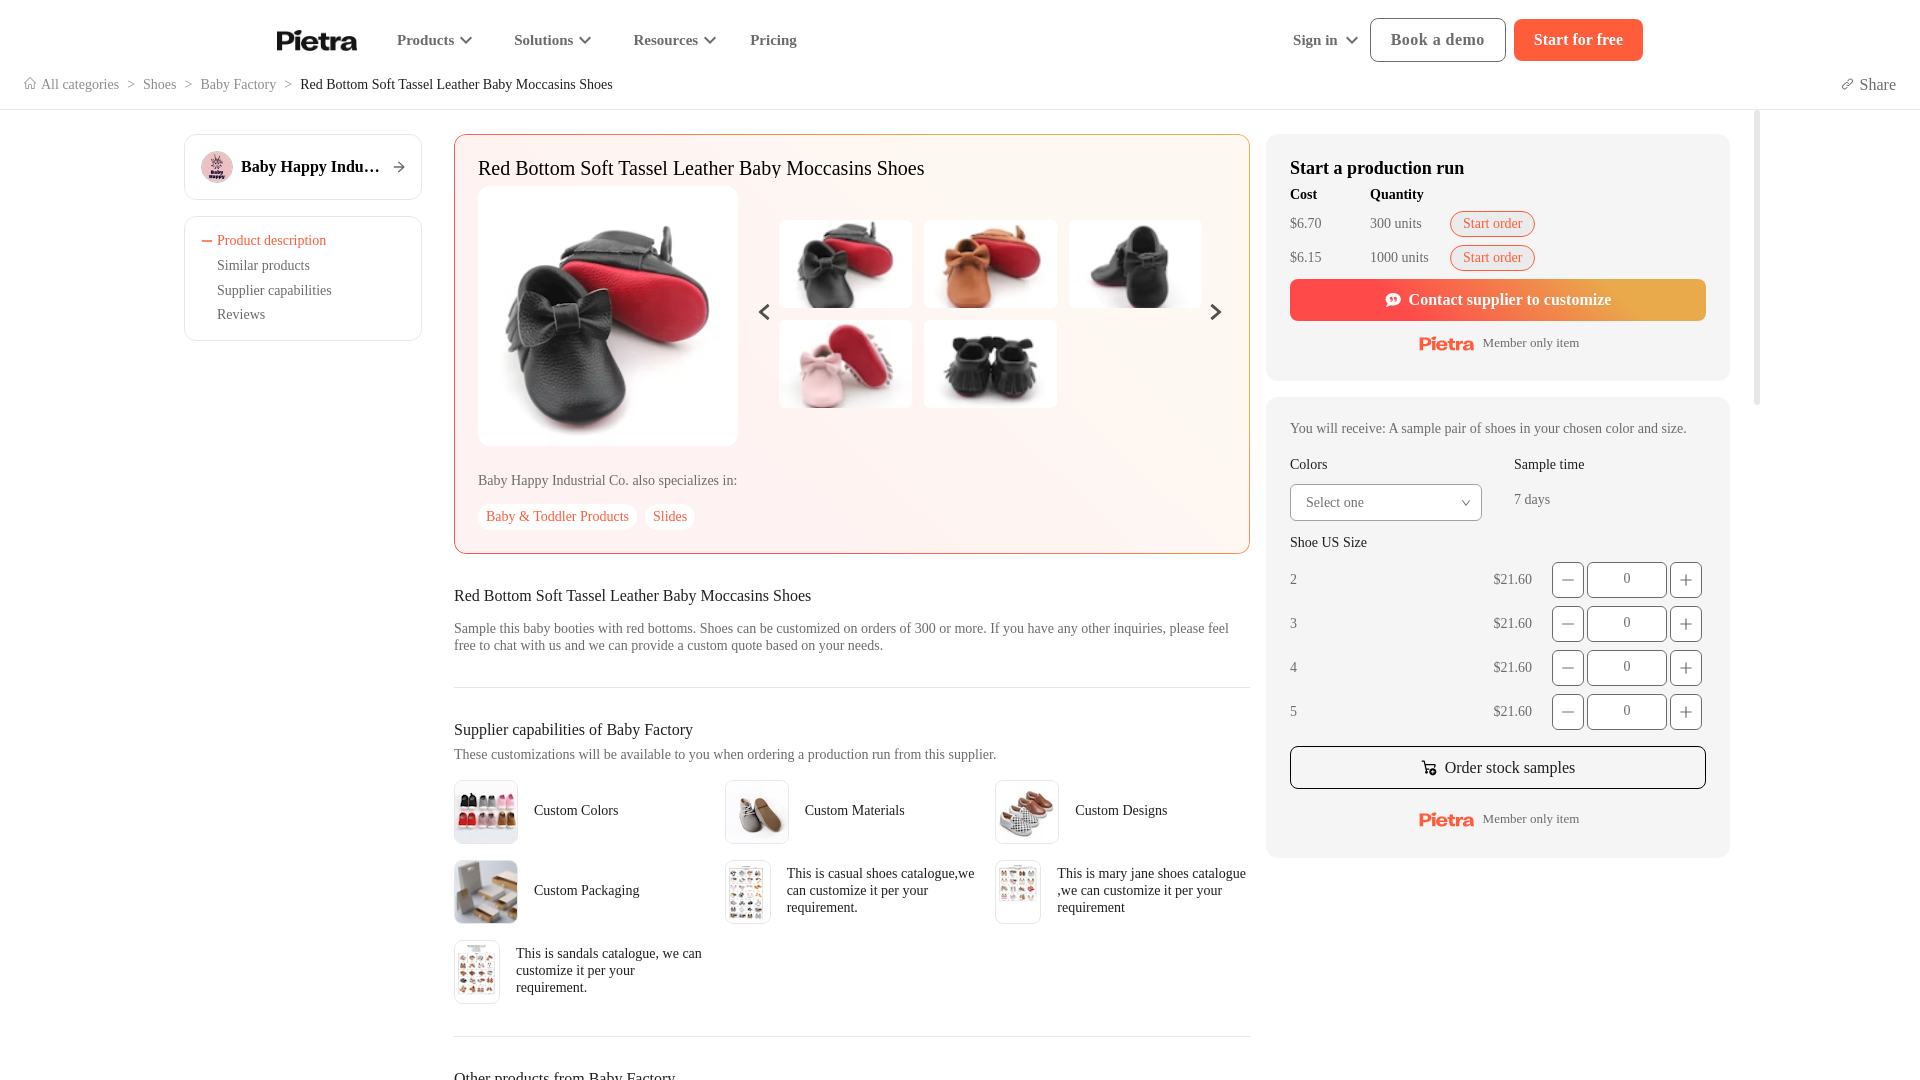 The image size is (1920, 1080). I want to click on Start for free, so click(1578, 40).